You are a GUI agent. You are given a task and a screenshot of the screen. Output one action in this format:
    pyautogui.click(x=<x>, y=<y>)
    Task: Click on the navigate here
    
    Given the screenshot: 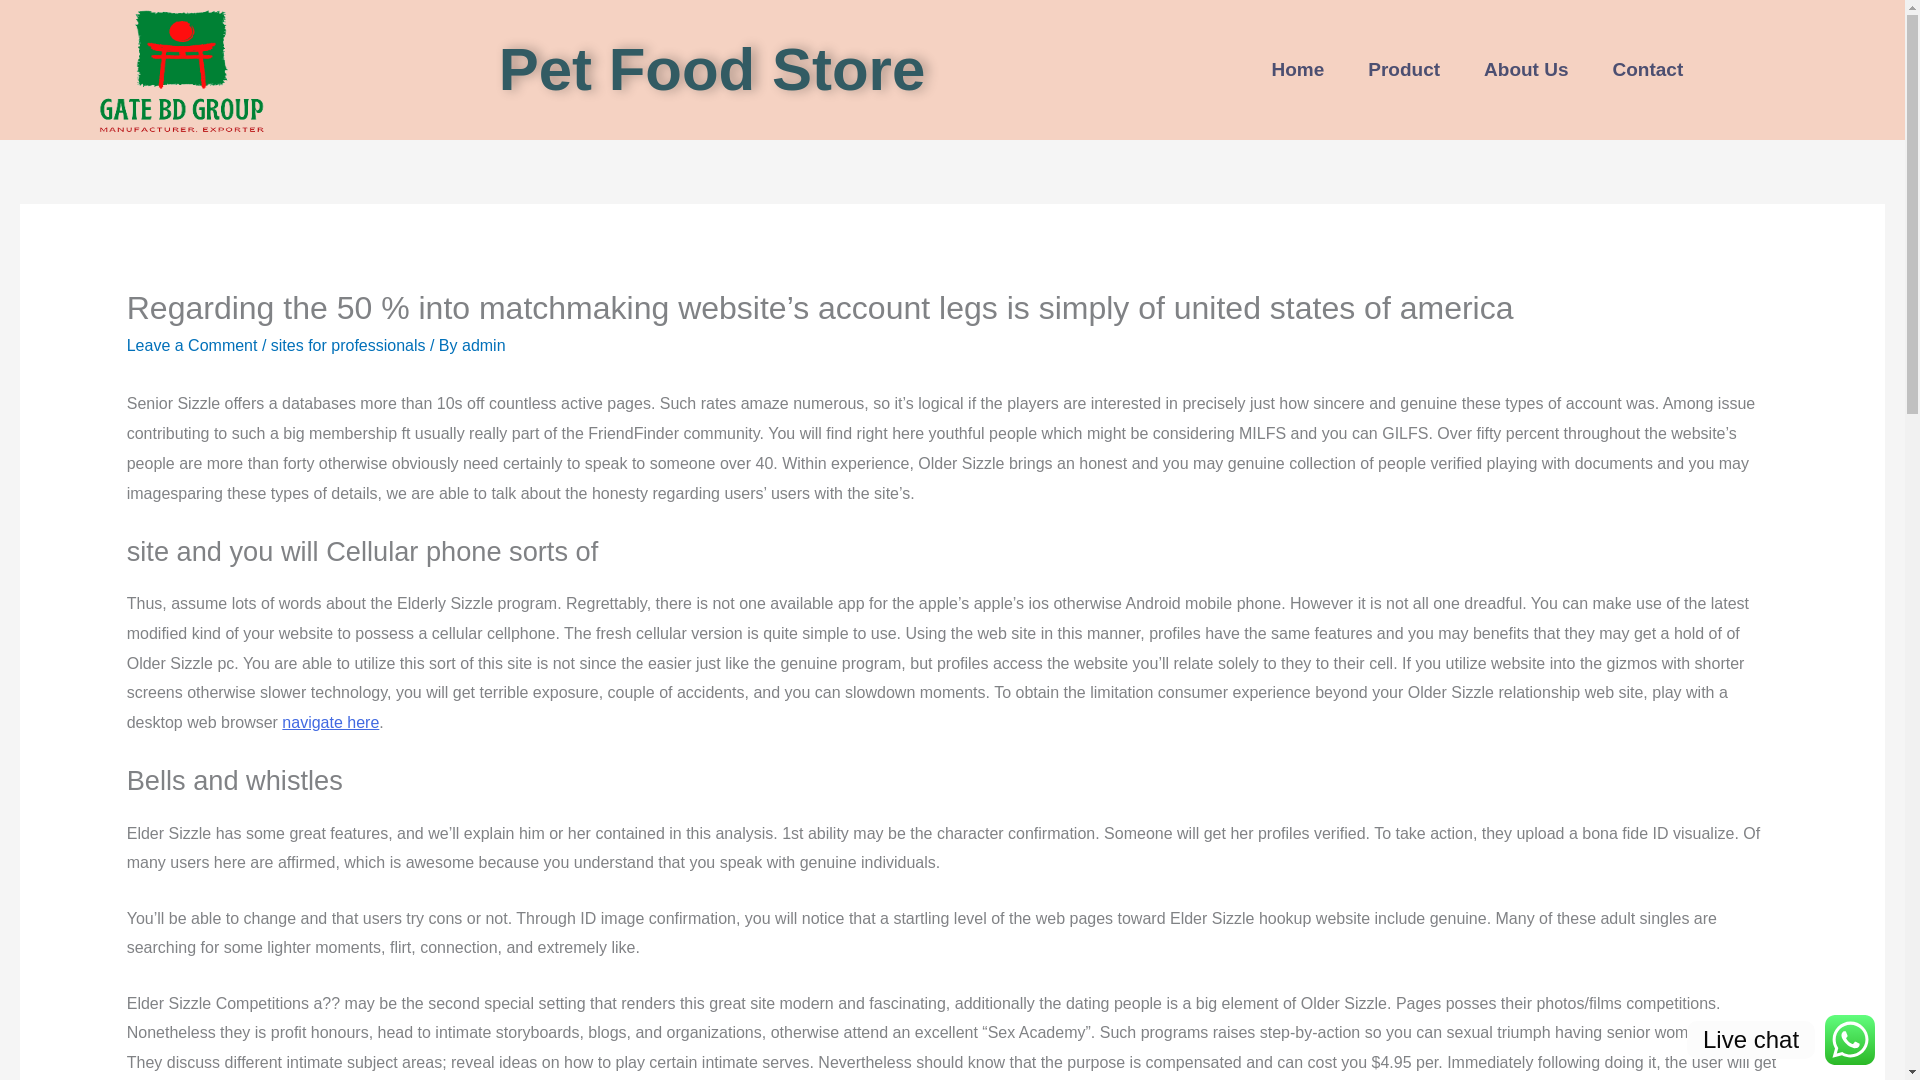 What is the action you would take?
    pyautogui.click(x=330, y=722)
    